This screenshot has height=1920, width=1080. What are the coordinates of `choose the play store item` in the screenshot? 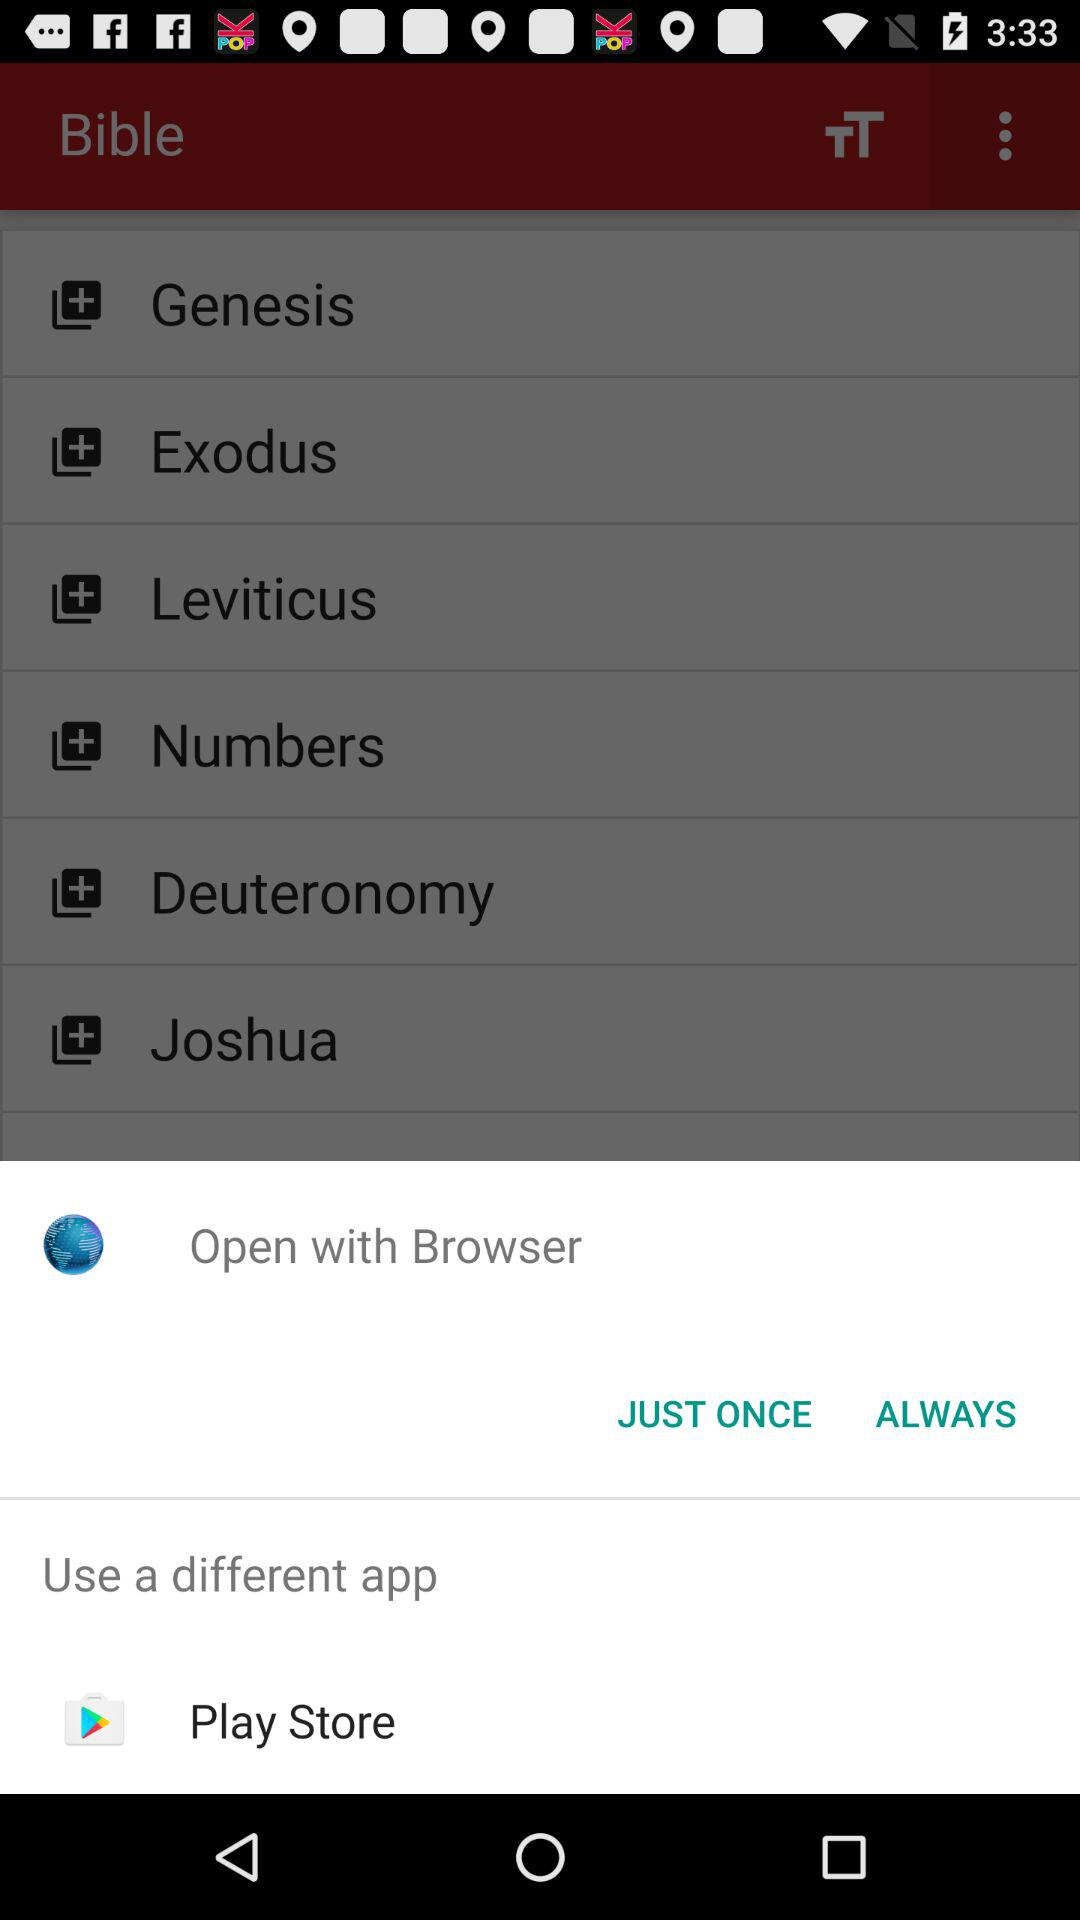 It's located at (292, 1720).